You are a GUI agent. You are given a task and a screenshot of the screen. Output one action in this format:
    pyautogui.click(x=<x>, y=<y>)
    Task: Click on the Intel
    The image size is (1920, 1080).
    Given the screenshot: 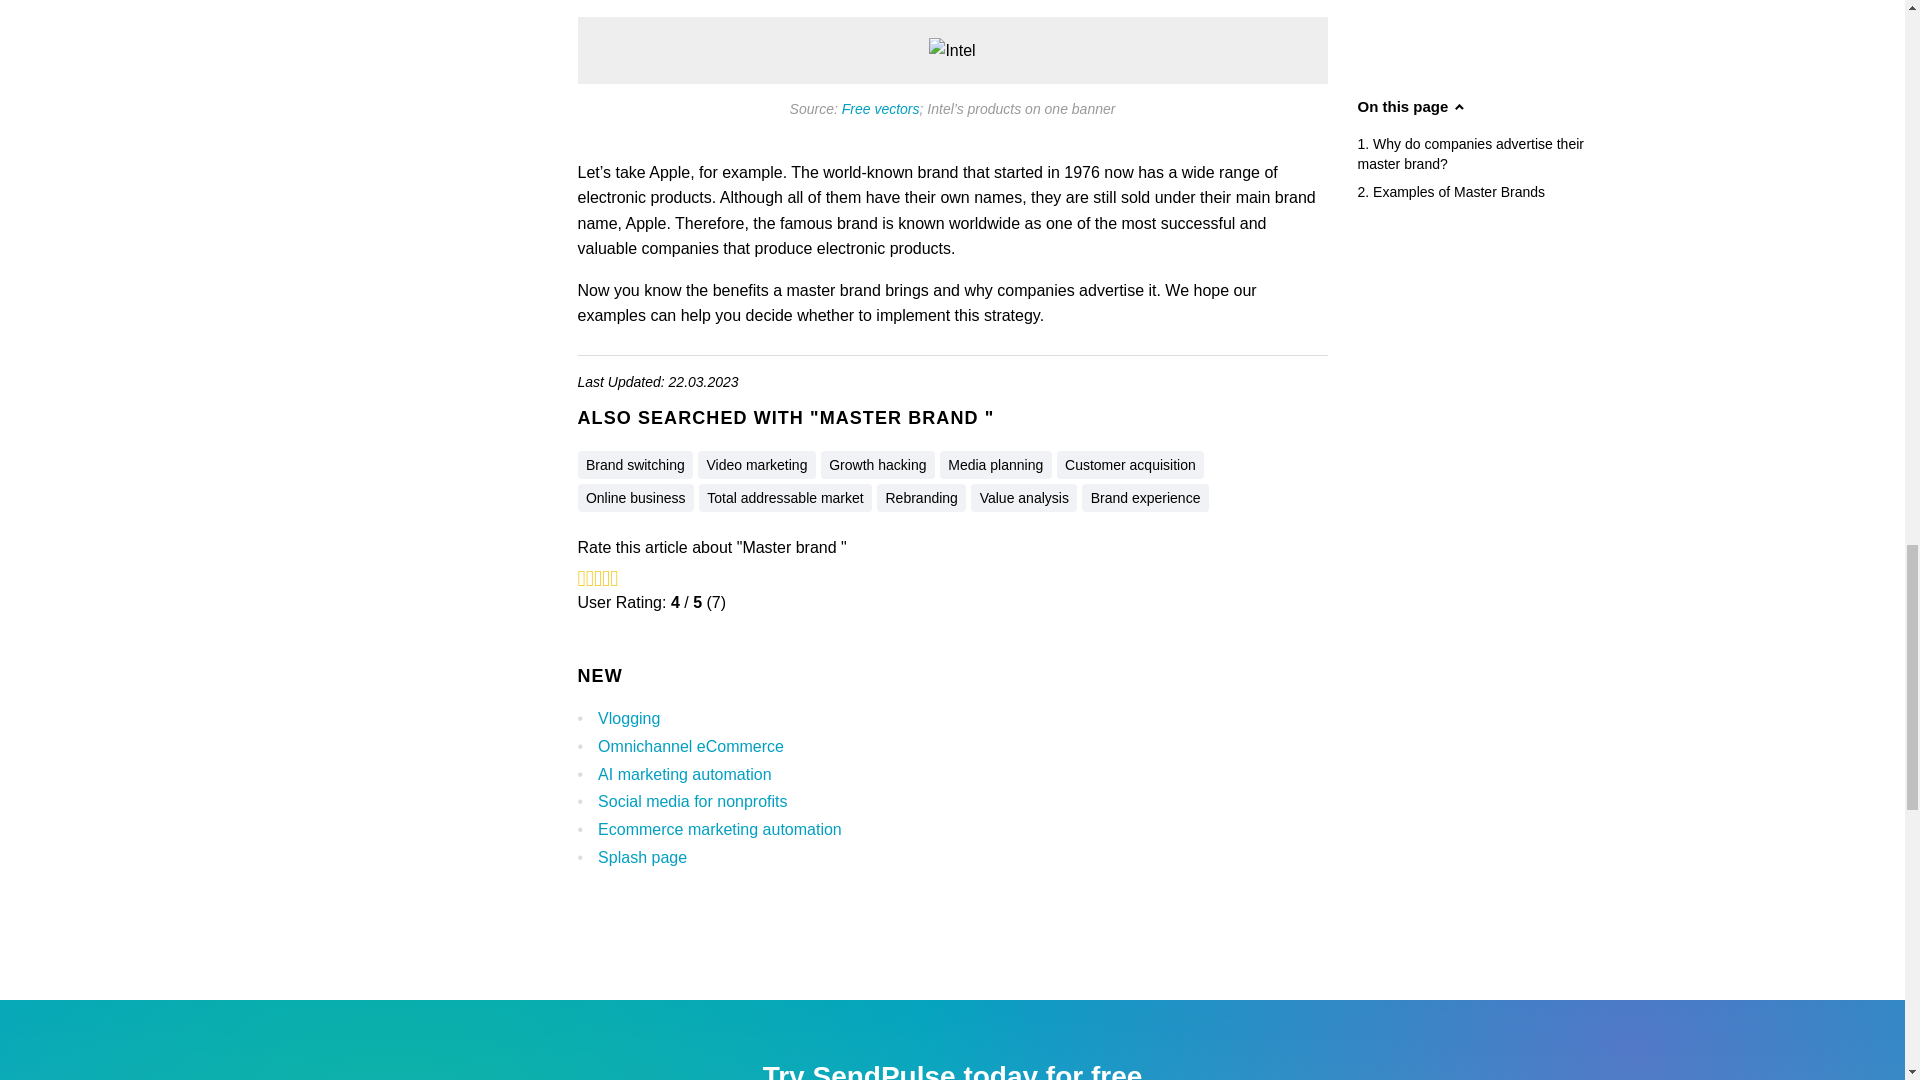 What is the action you would take?
    pyautogui.click(x=952, y=50)
    